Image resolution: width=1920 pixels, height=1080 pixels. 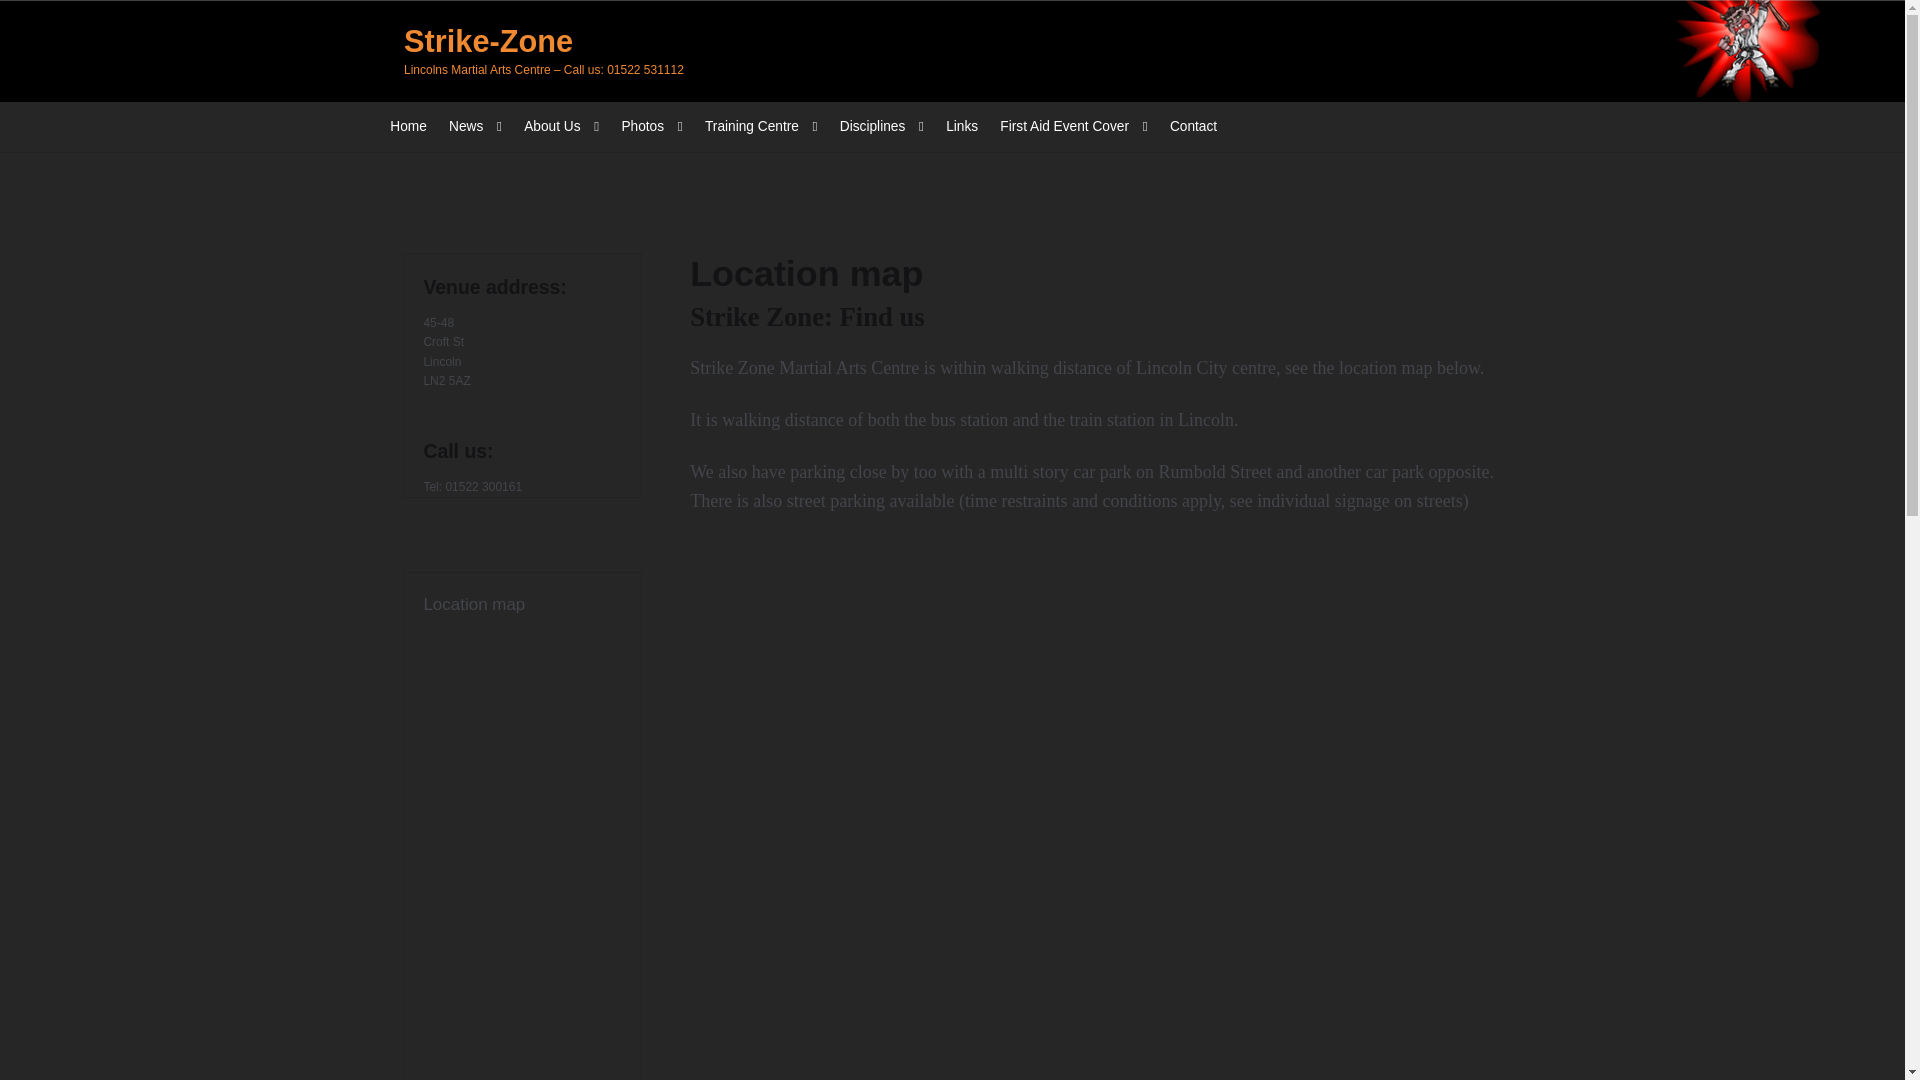 I want to click on News, so click(x=475, y=126).